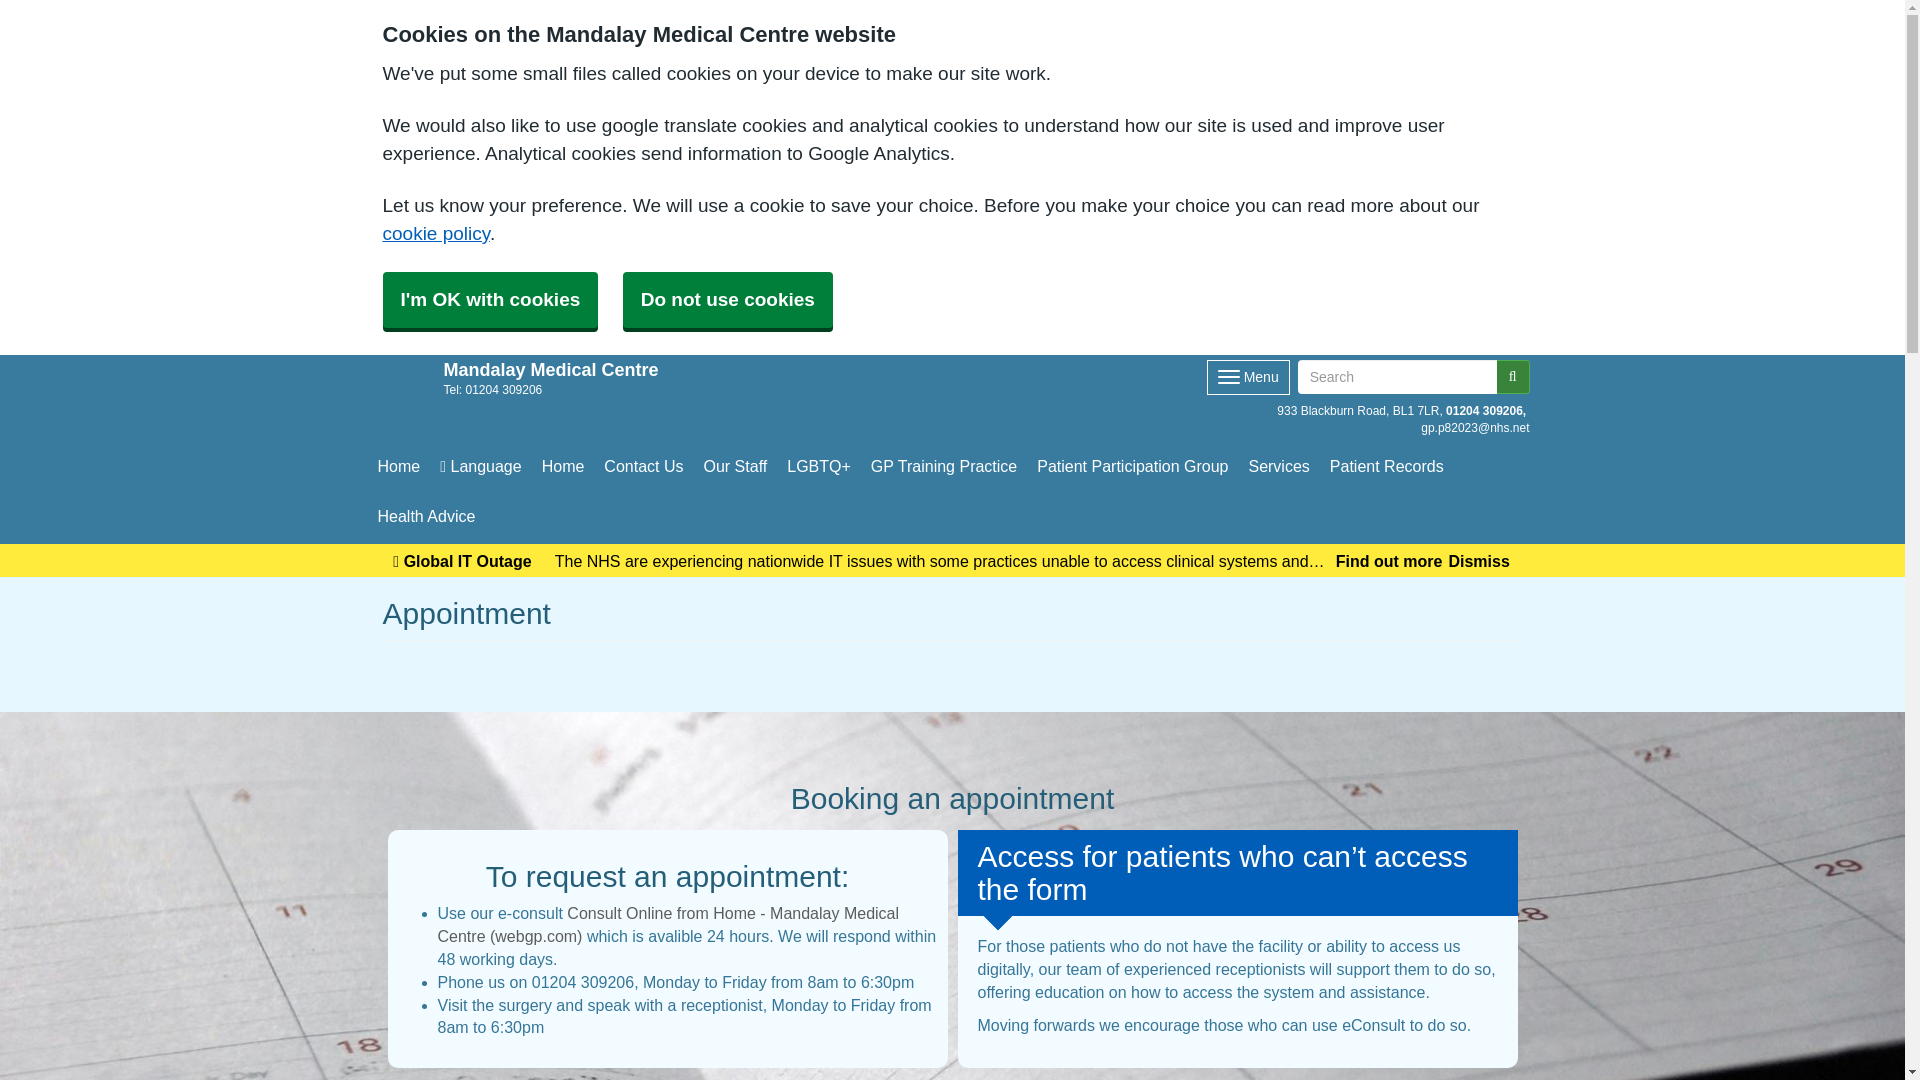 Image resolution: width=1920 pixels, height=1080 pixels. Describe the element at coordinates (735, 466) in the screenshot. I see `Our Staff` at that location.